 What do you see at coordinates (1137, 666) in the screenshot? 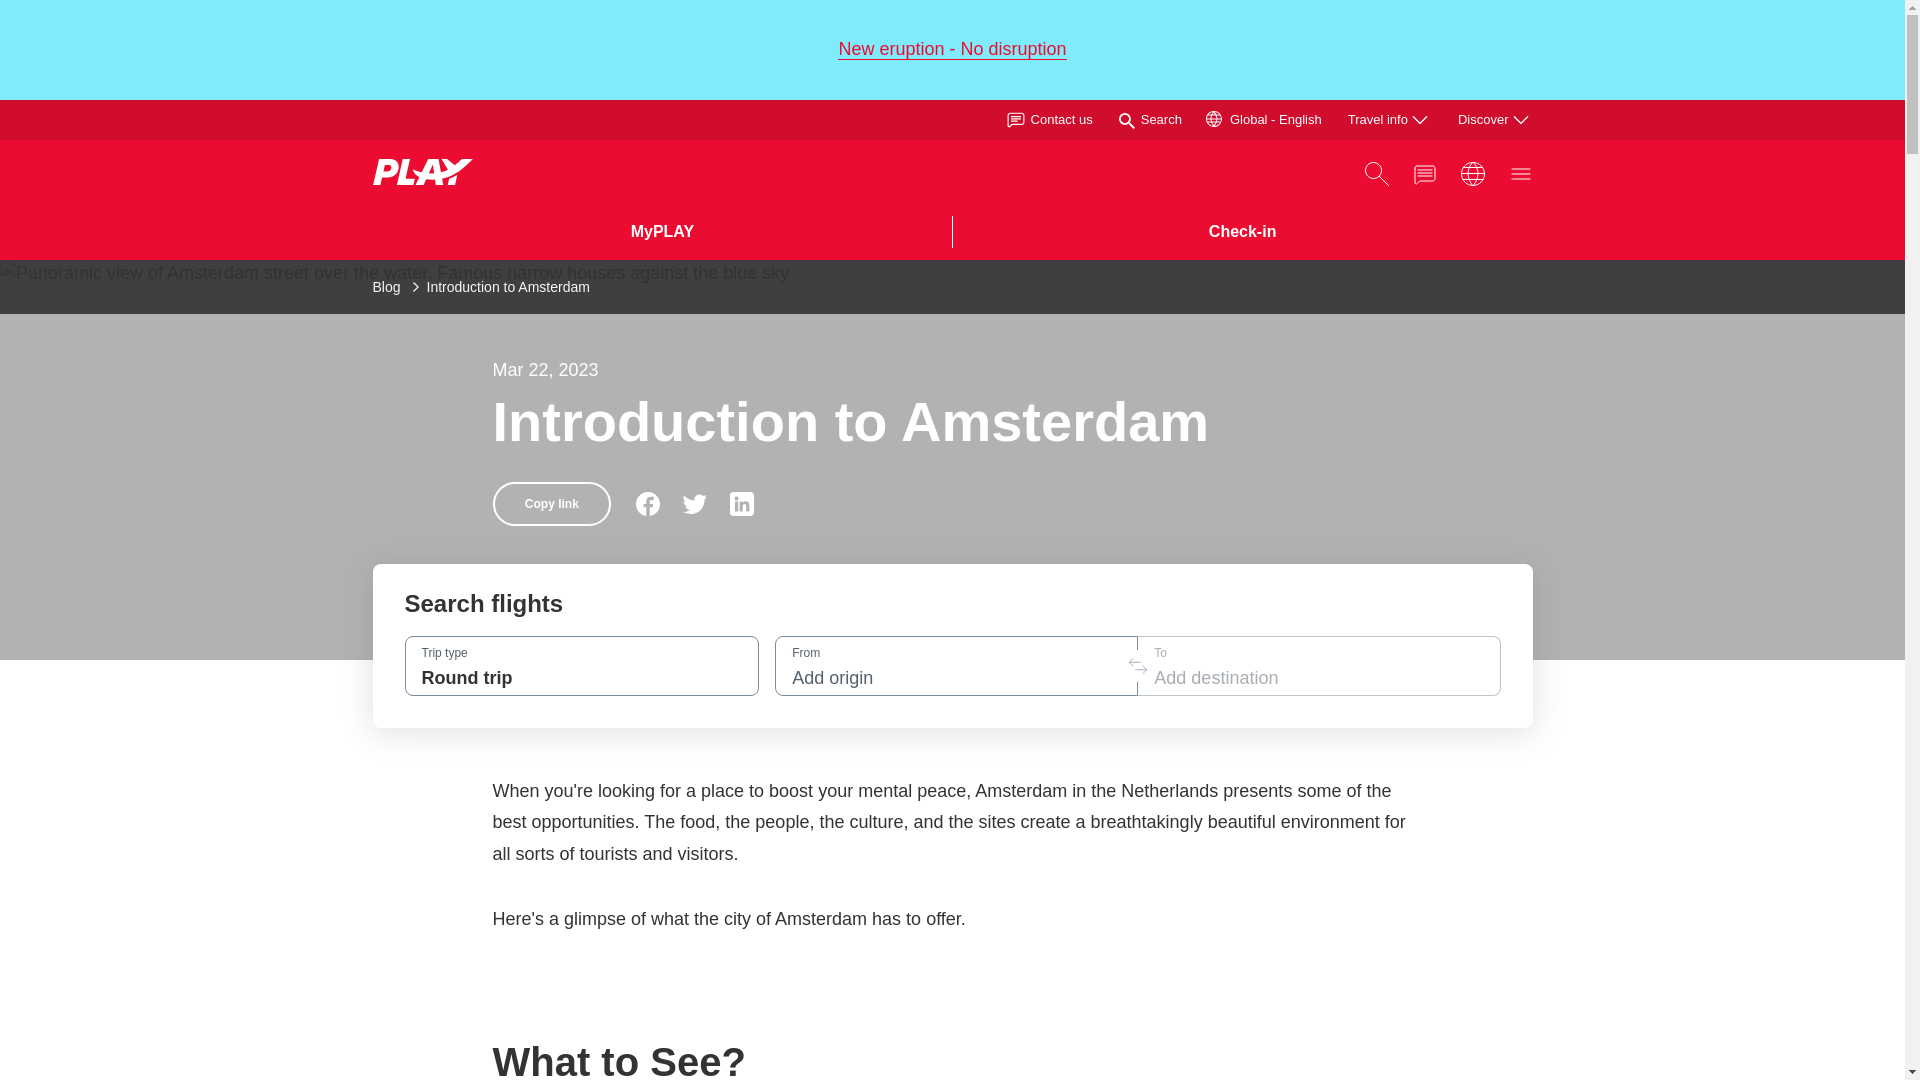
I see `swap from and to locations` at bounding box center [1137, 666].